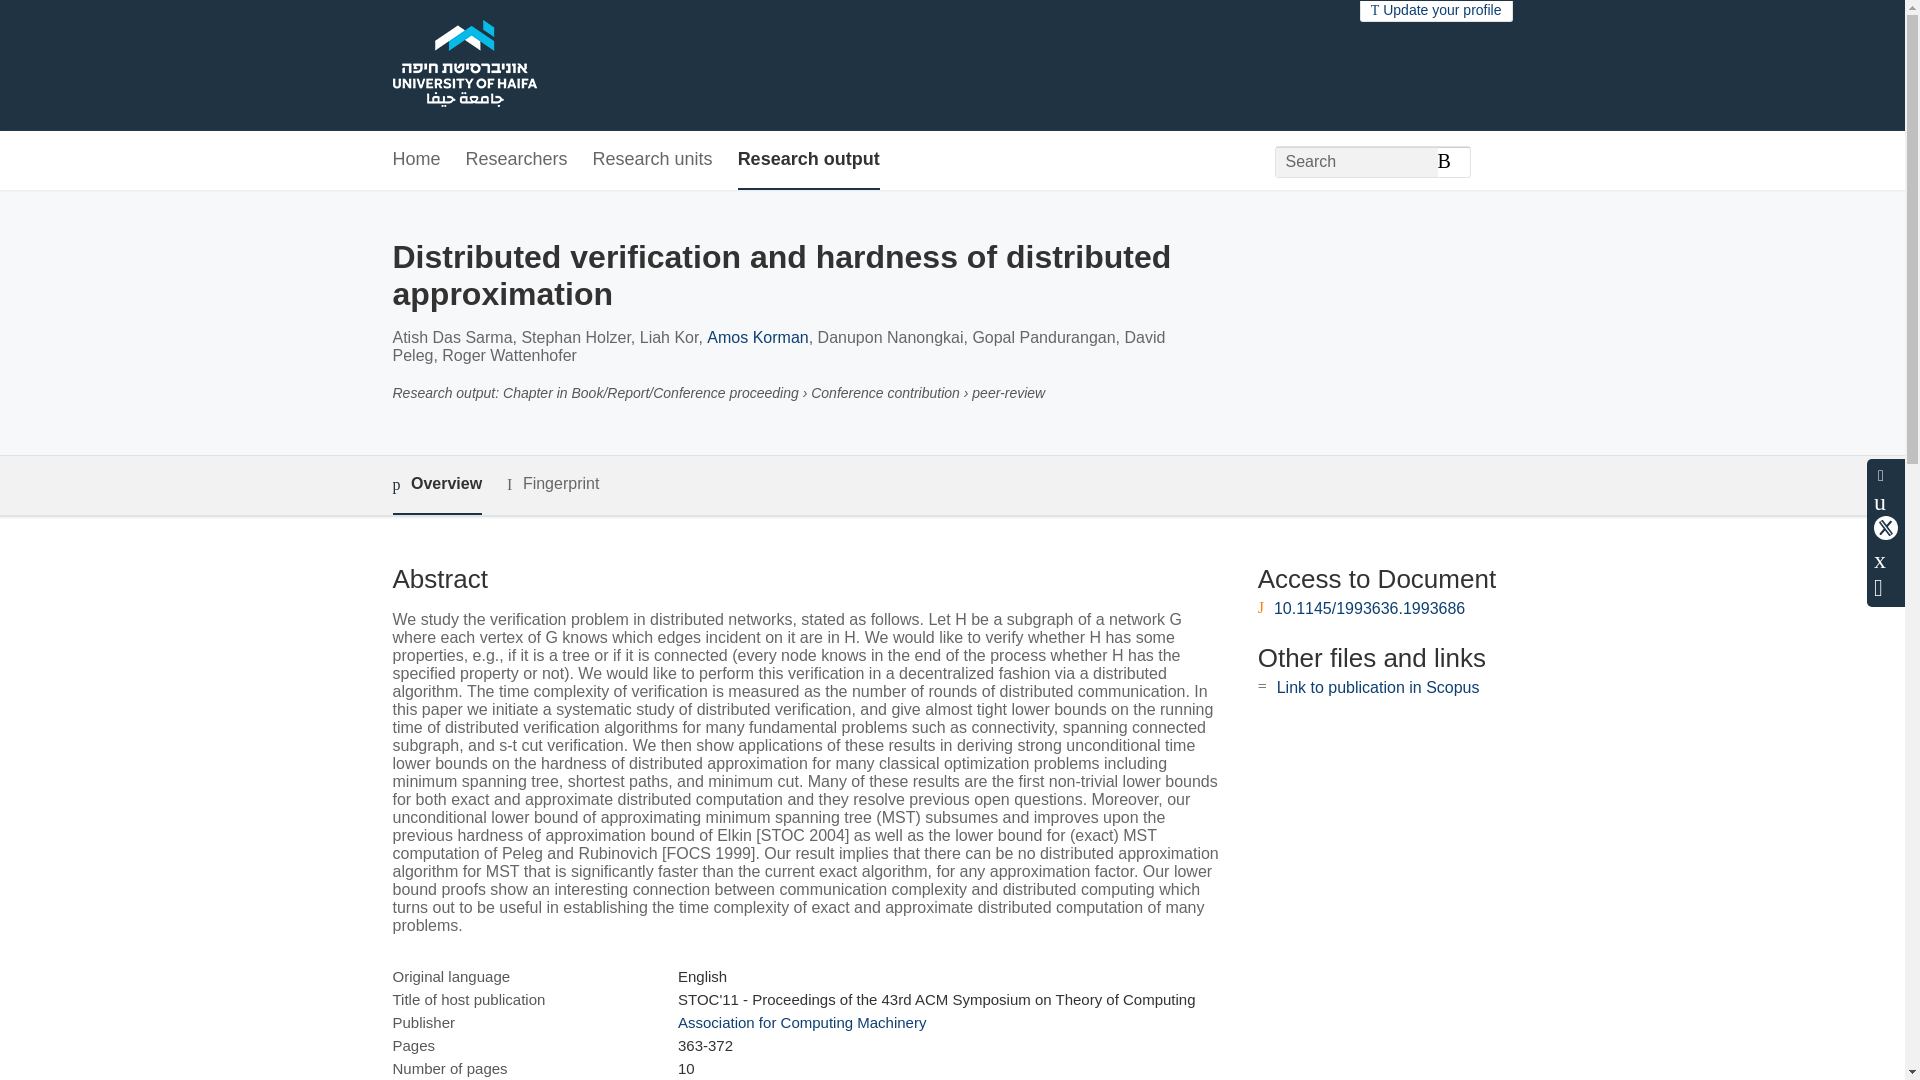 The width and height of the screenshot is (1920, 1080). Describe the element at coordinates (1436, 10) in the screenshot. I see `Update your profile` at that location.